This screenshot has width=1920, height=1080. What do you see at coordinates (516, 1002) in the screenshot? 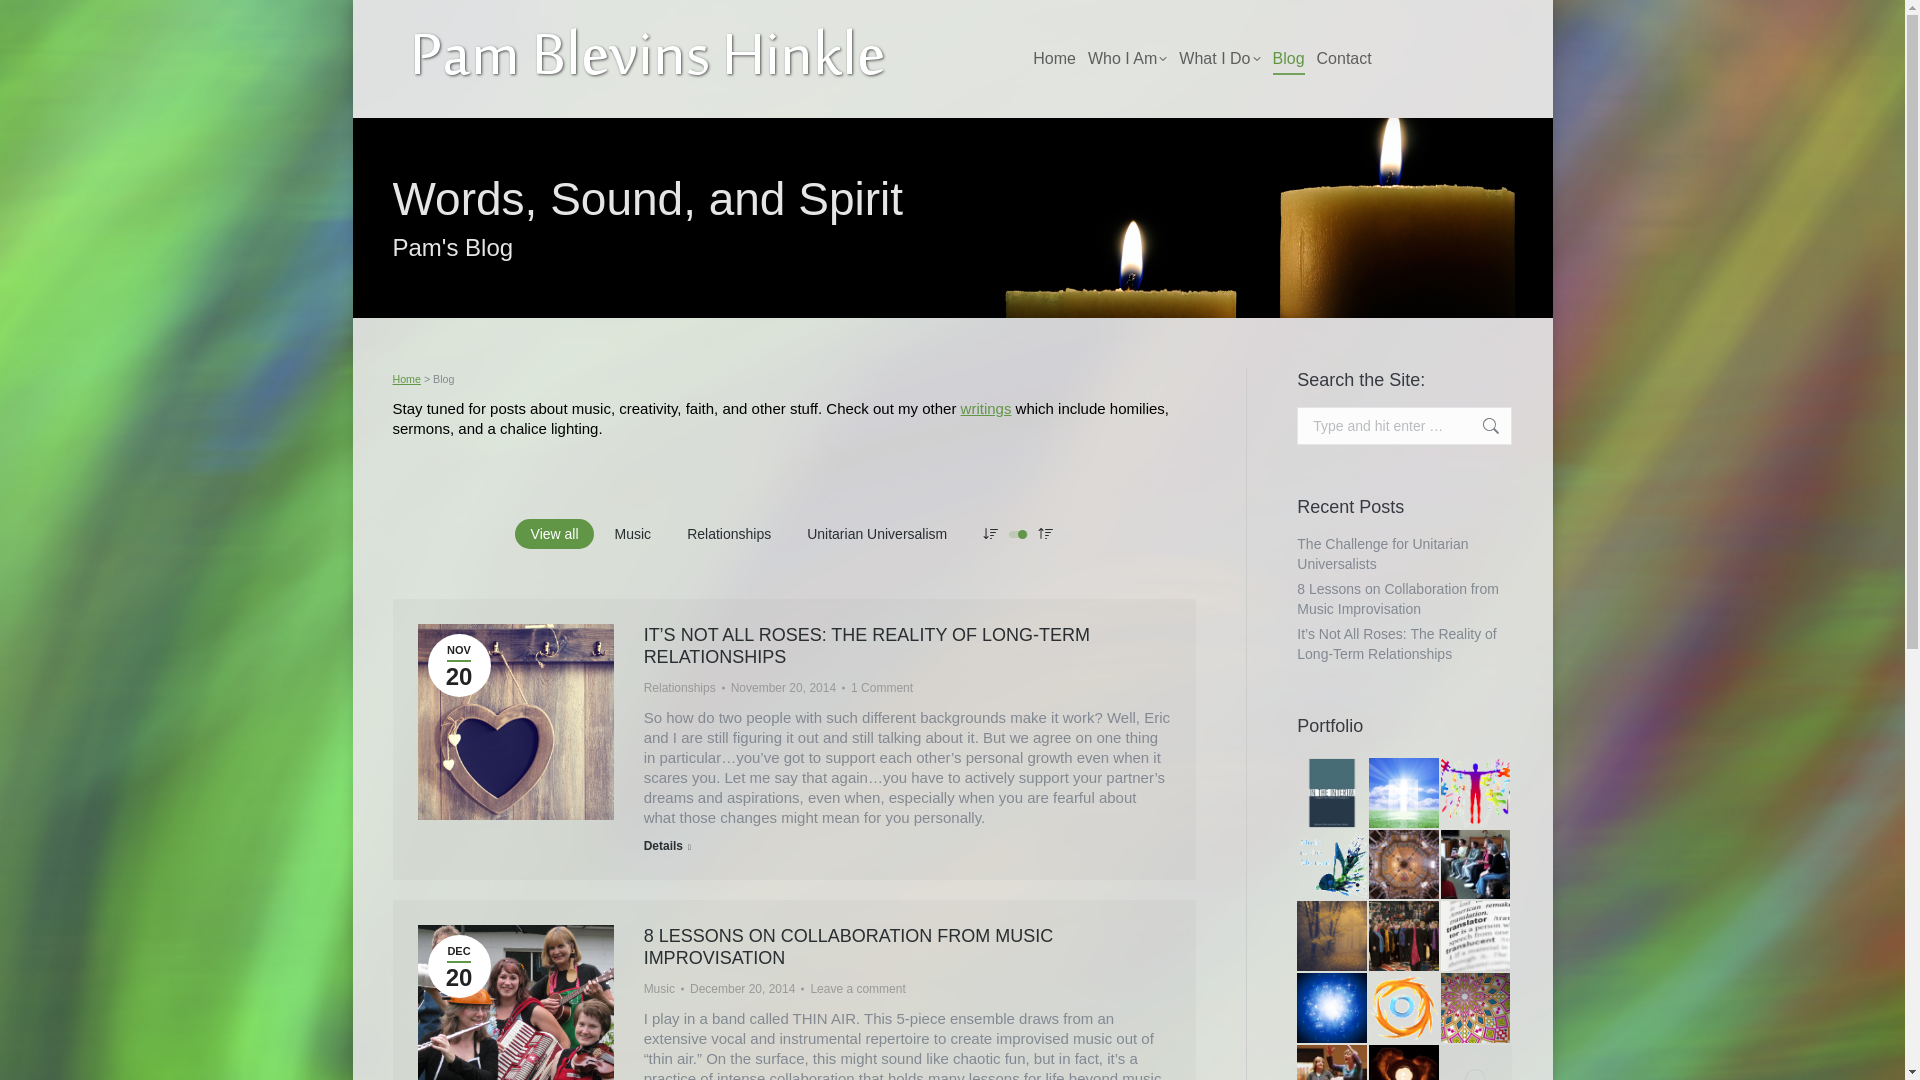
I see `Home` at bounding box center [516, 1002].